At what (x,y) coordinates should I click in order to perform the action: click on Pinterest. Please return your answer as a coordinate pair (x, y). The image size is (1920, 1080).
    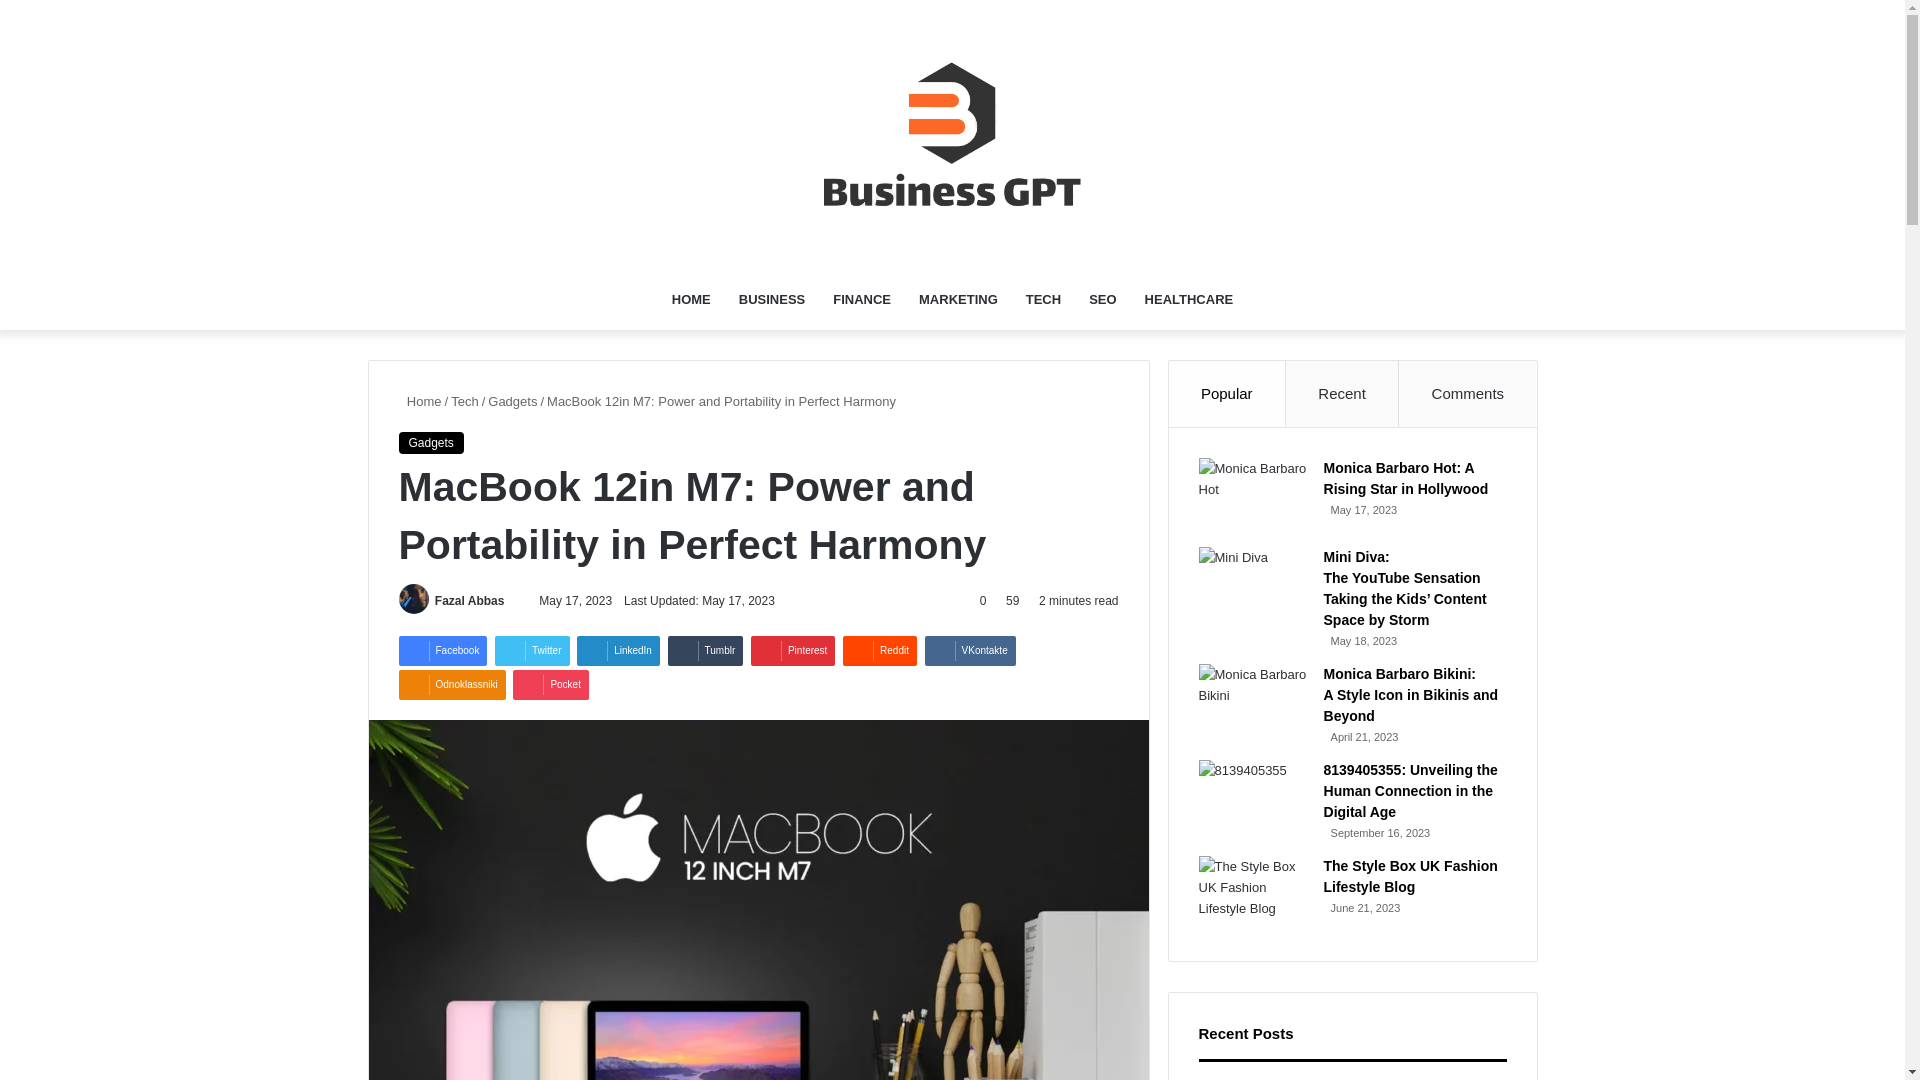
    Looking at the image, I should click on (792, 651).